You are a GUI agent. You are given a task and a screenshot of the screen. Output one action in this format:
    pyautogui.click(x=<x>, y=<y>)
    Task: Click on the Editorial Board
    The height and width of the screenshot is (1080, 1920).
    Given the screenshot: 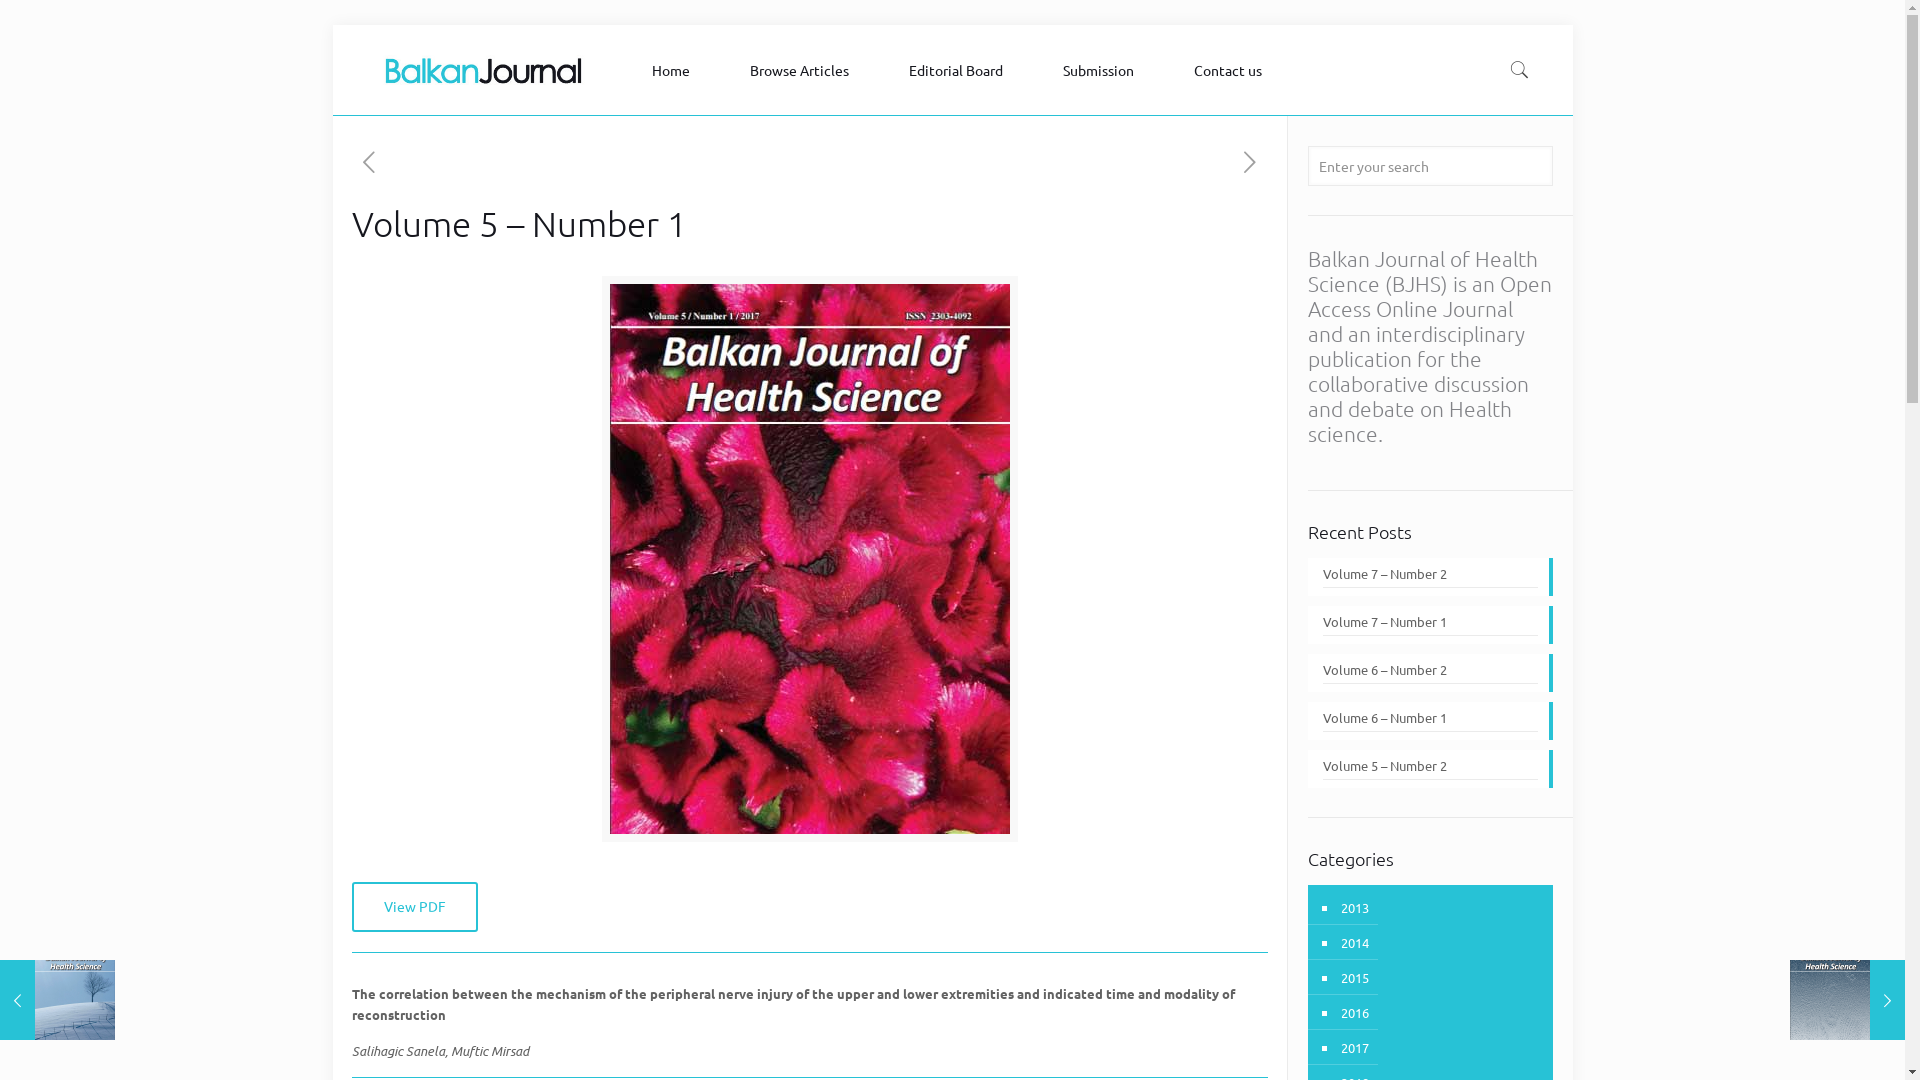 What is the action you would take?
    pyautogui.click(x=961, y=70)
    